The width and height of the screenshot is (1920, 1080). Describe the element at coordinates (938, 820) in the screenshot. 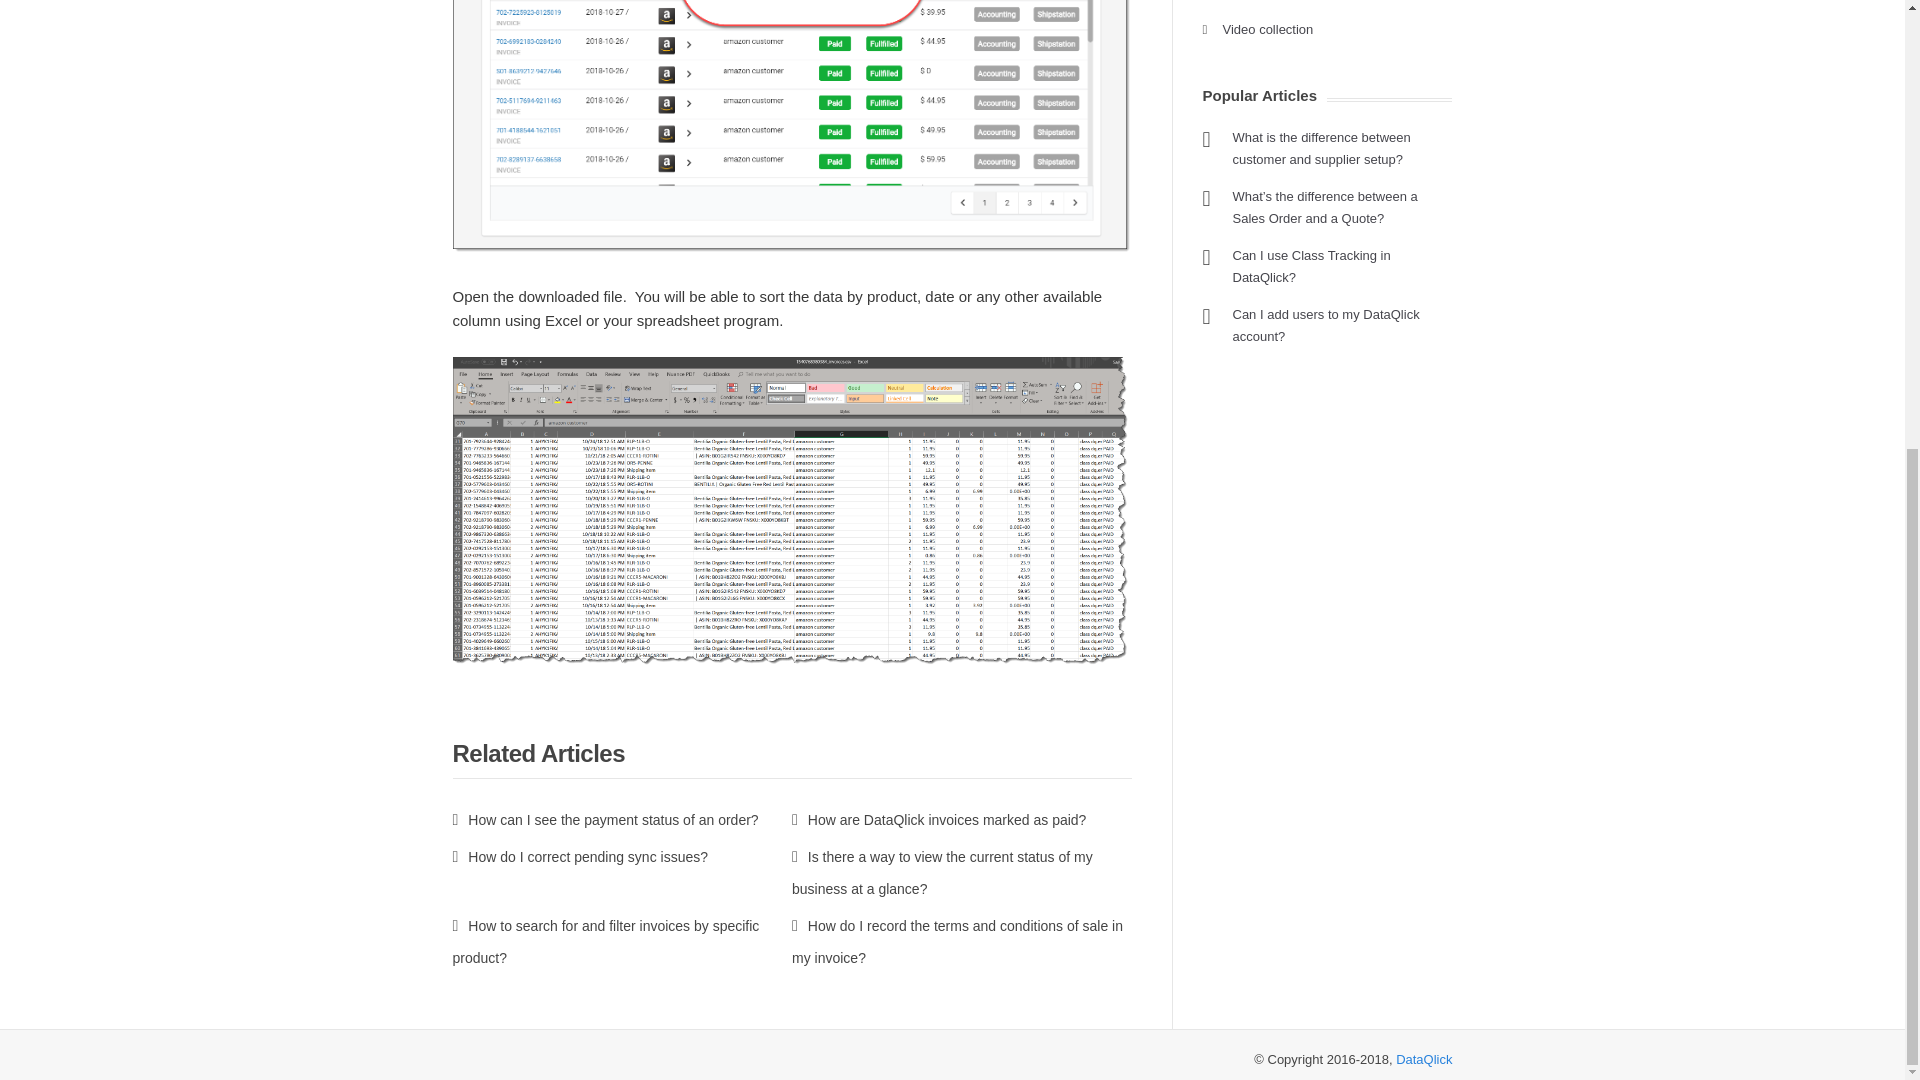

I see `How are DataQlick invoices marked as paid?` at that location.